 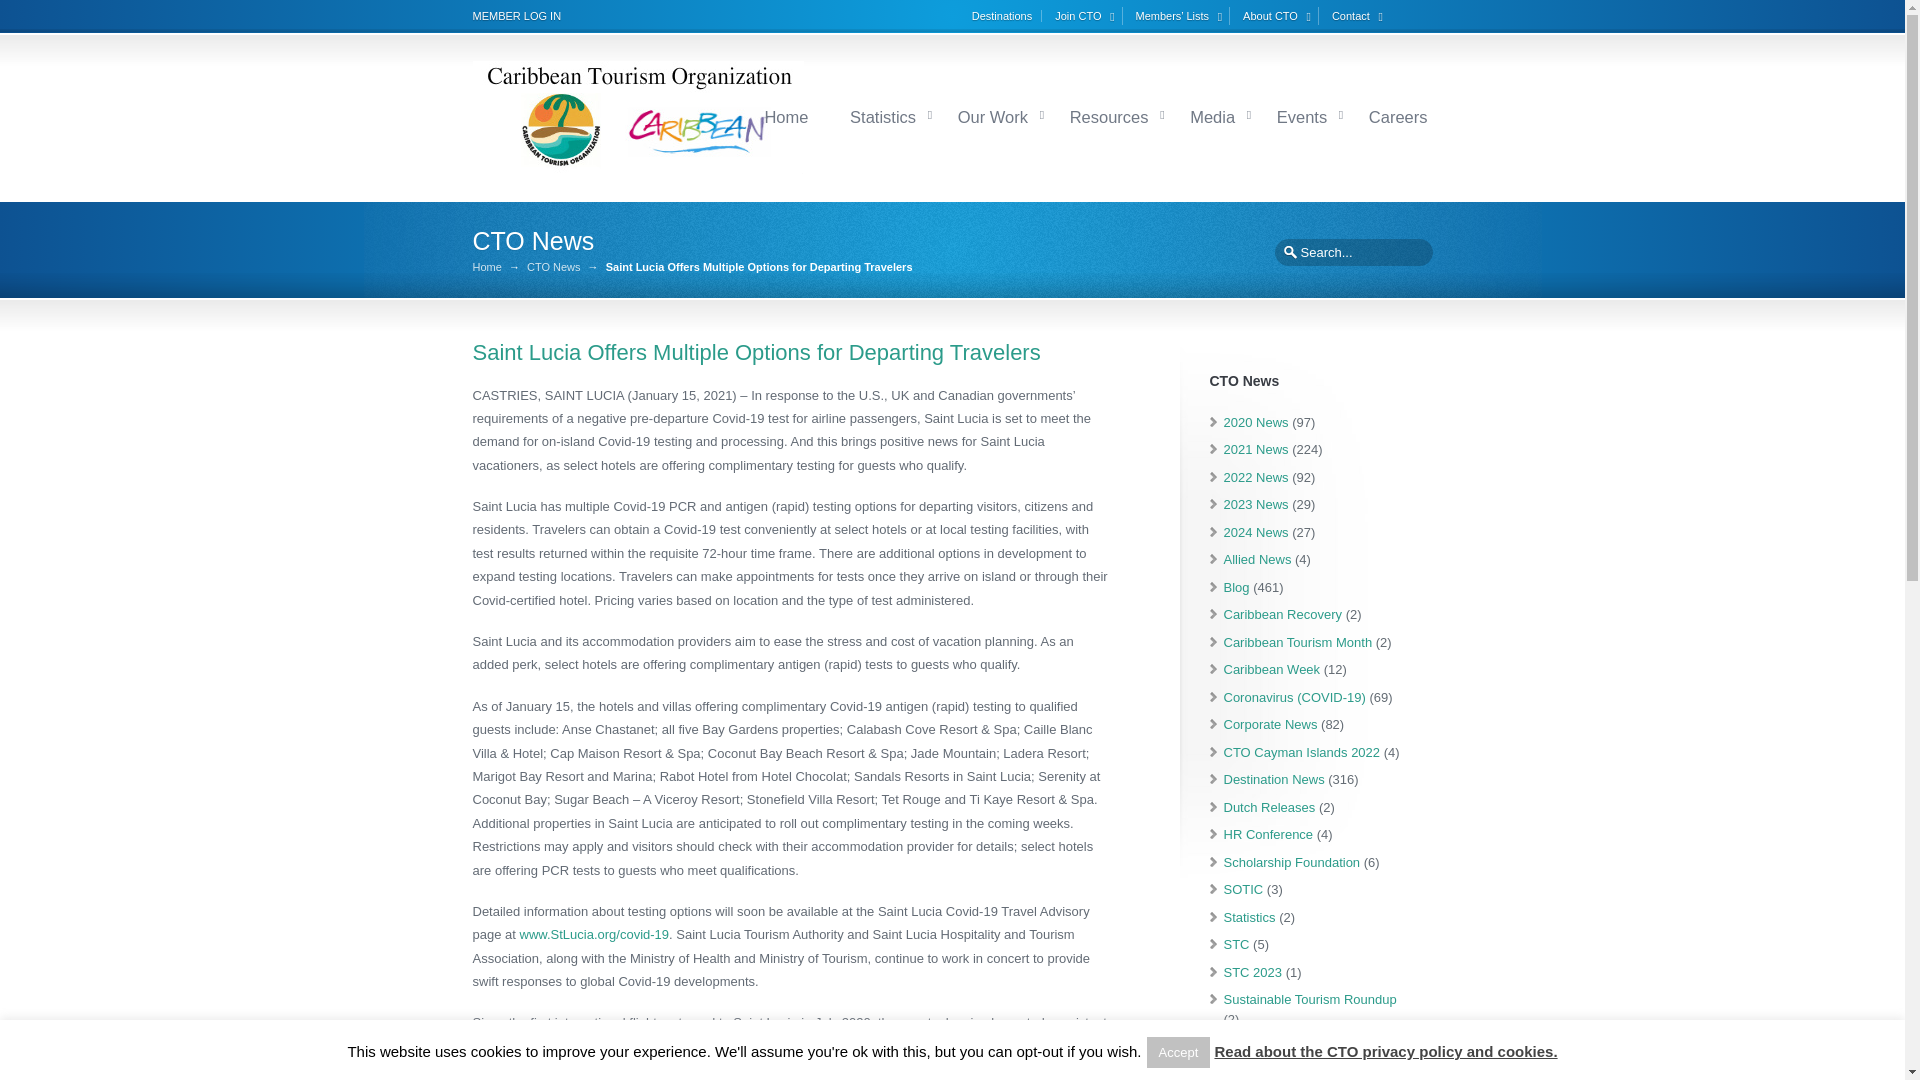 What do you see at coordinates (1351, 252) in the screenshot?
I see `Search...` at bounding box center [1351, 252].